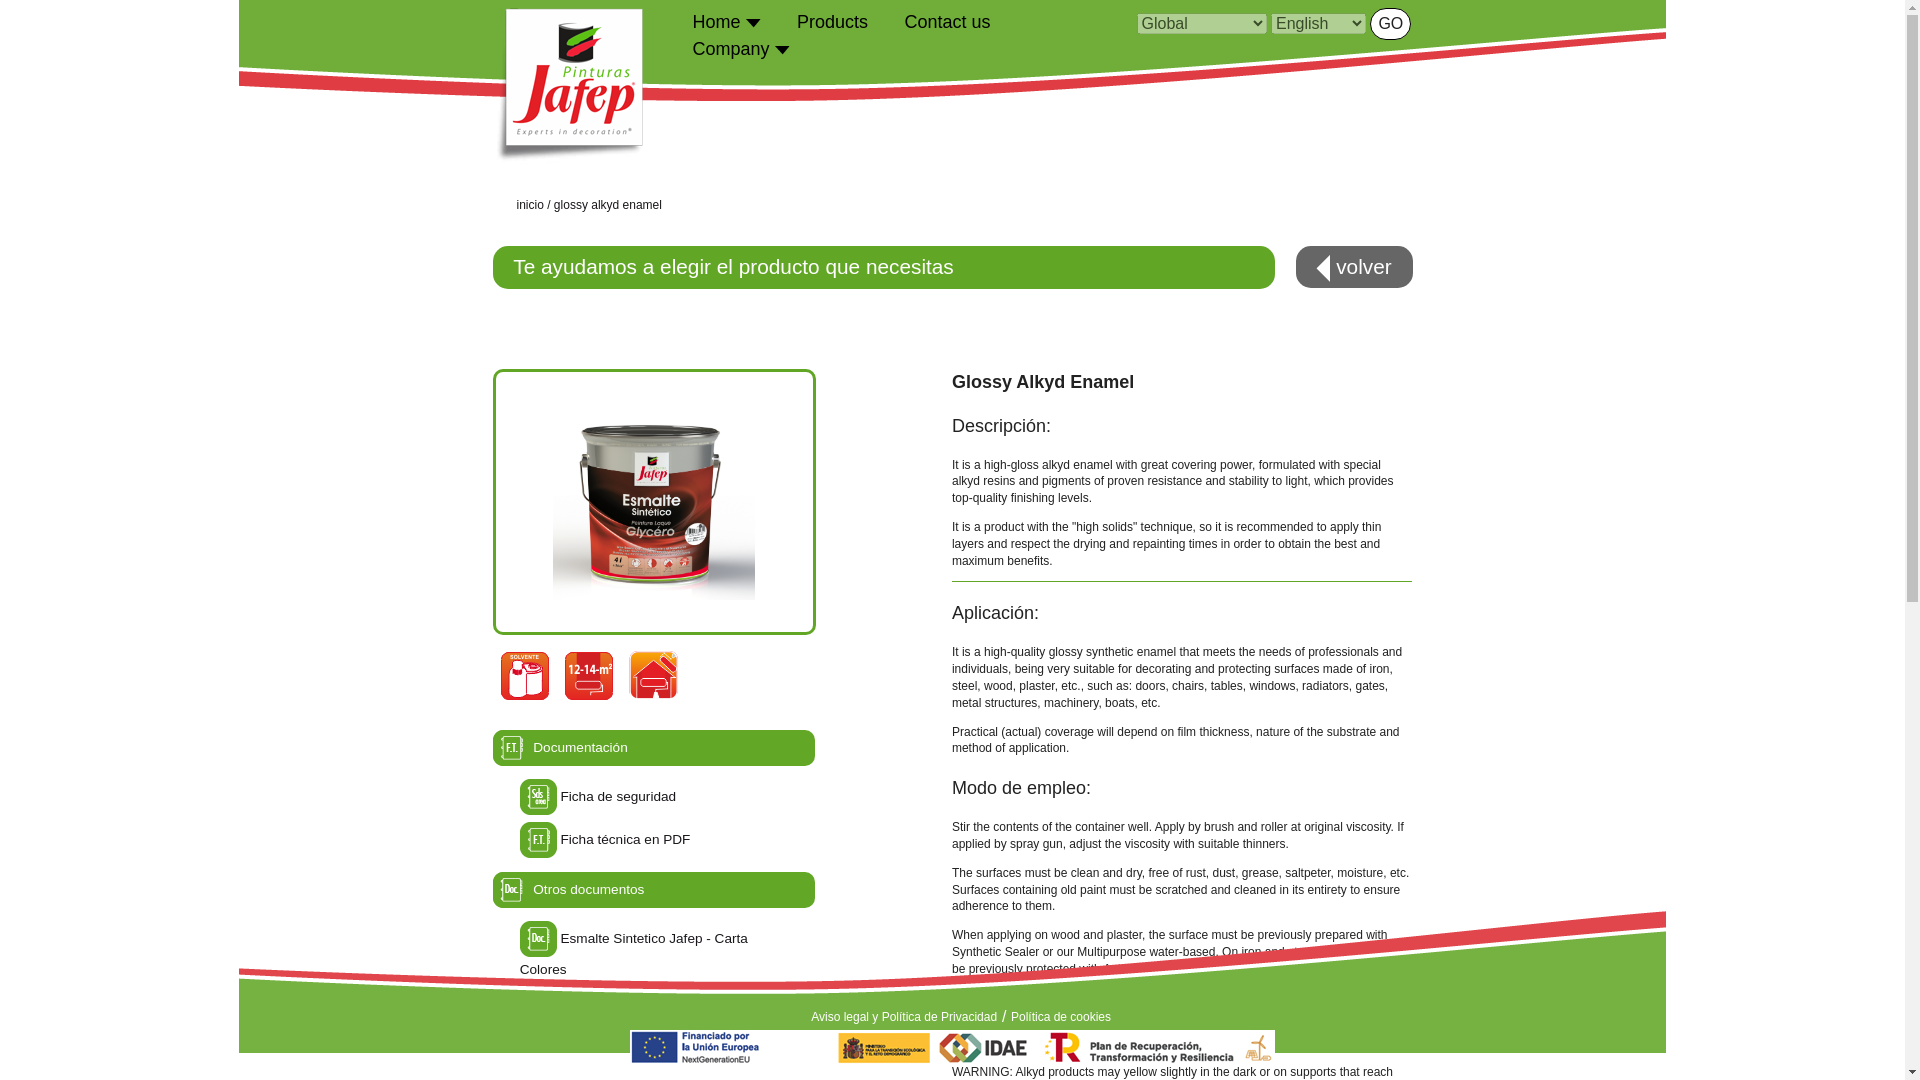 The width and height of the screenshot is (1920, 1080). What do you see at coordinates (618, 796) in the screenshot?
I see `Ficha de seguridad` at bounding box center [618, 796].